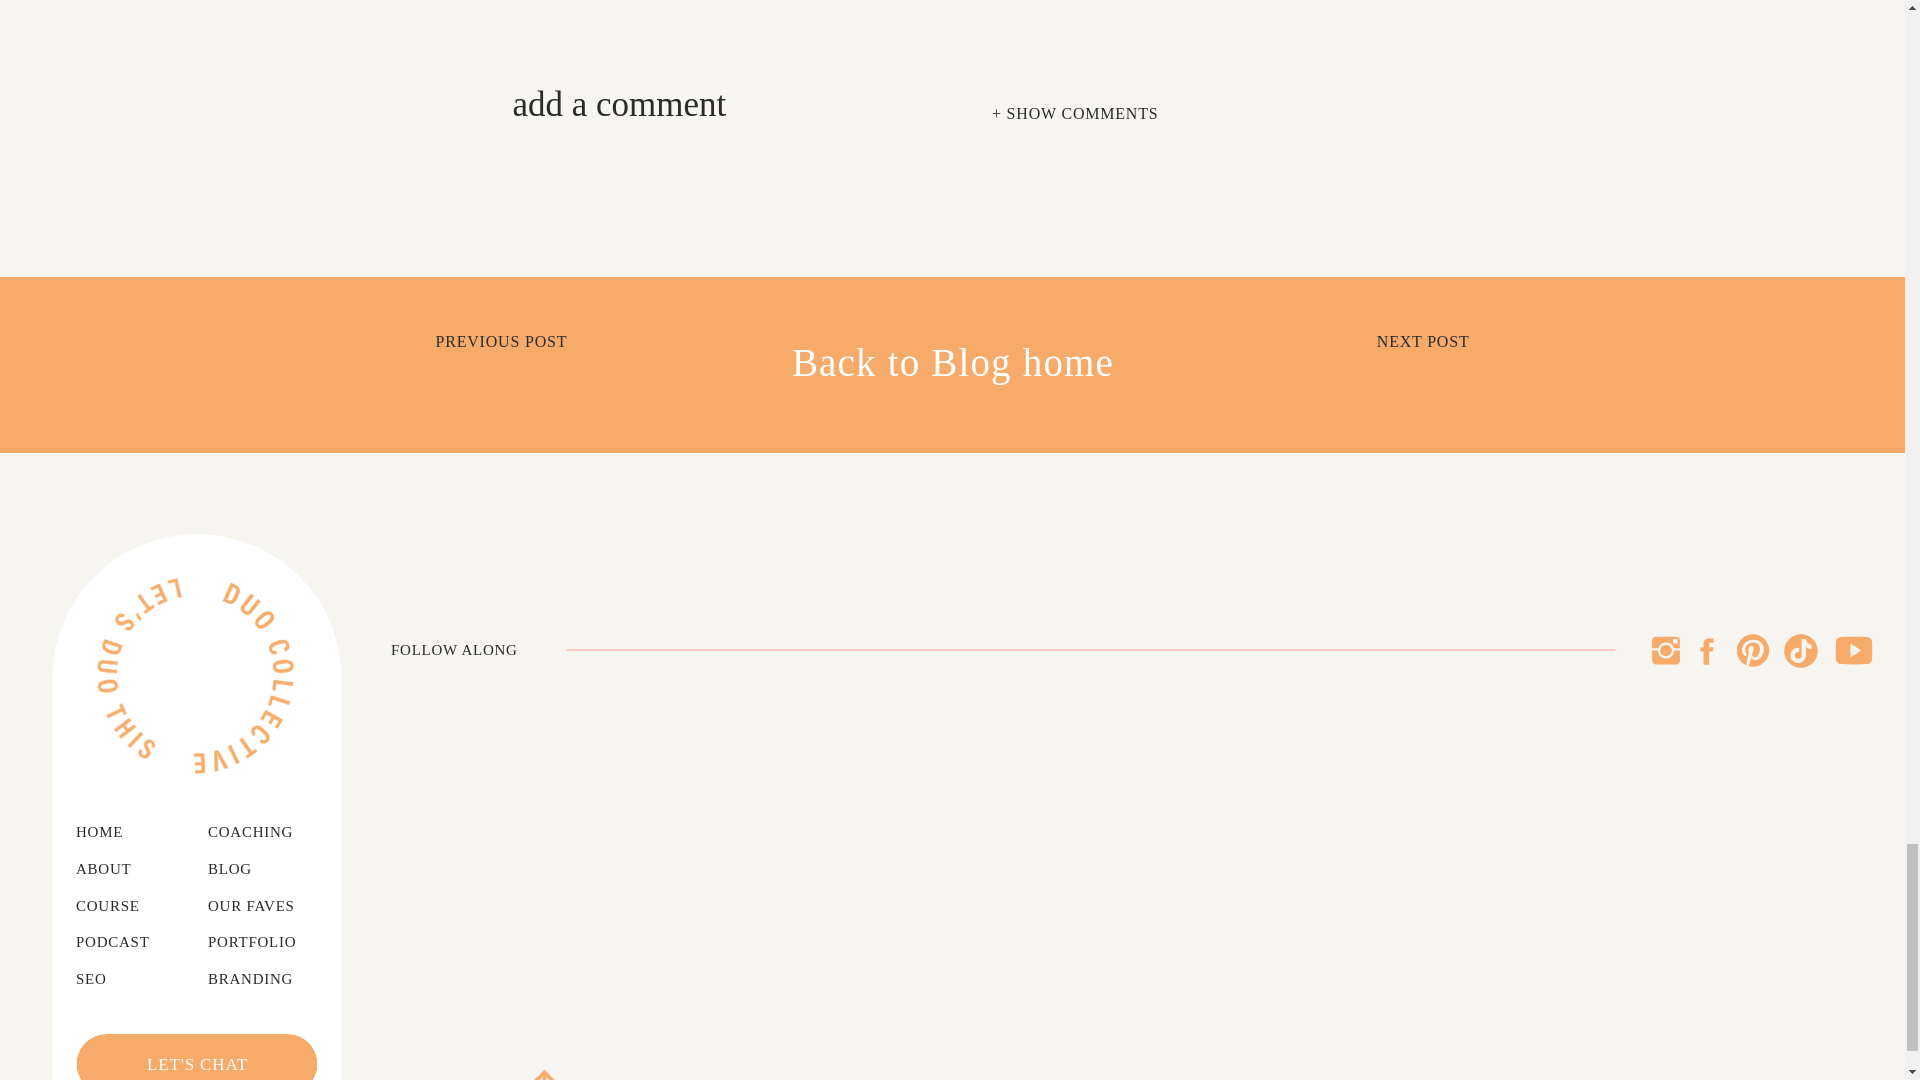 The image size is (1920, 1080). Describe the element at coordinates (264, 907) in the screenshot. I see `OUR FAVES` at that location.